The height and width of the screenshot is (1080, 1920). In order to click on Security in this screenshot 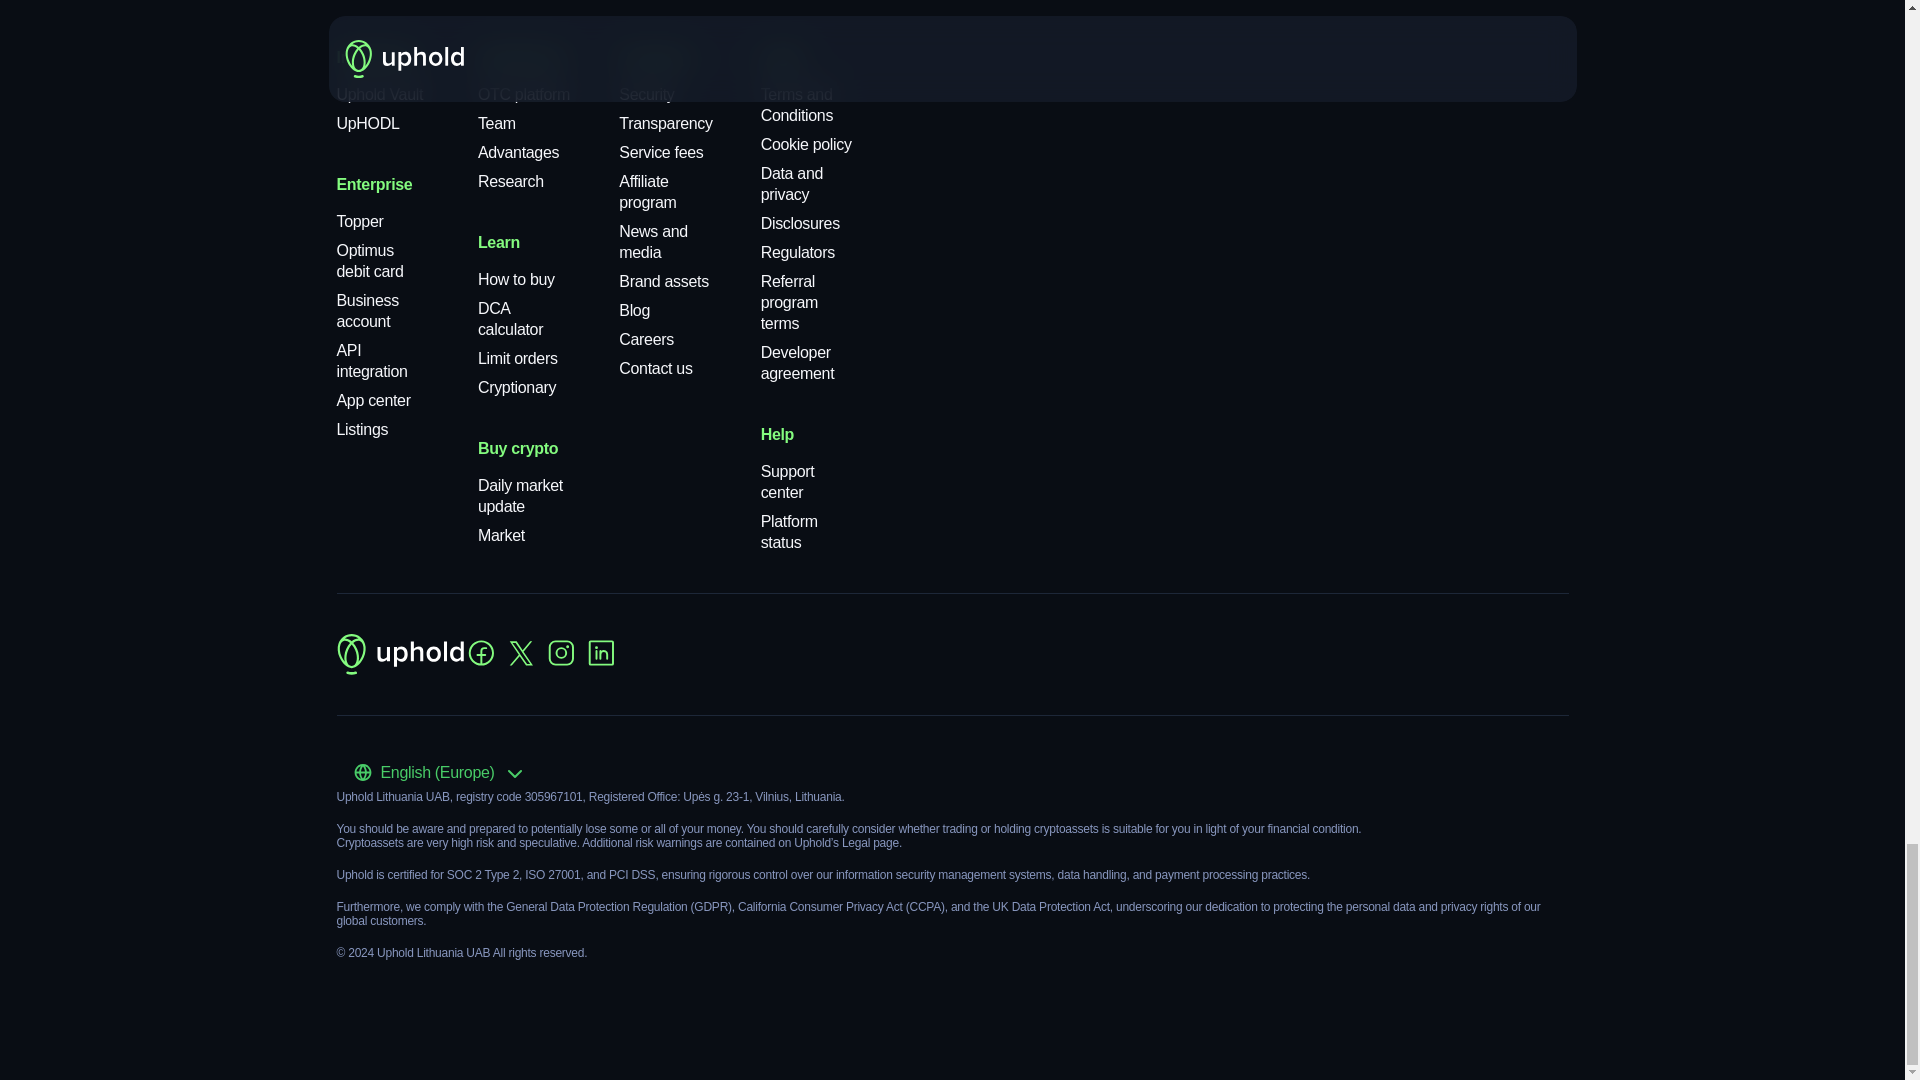, I will do `click(646, 94)`.